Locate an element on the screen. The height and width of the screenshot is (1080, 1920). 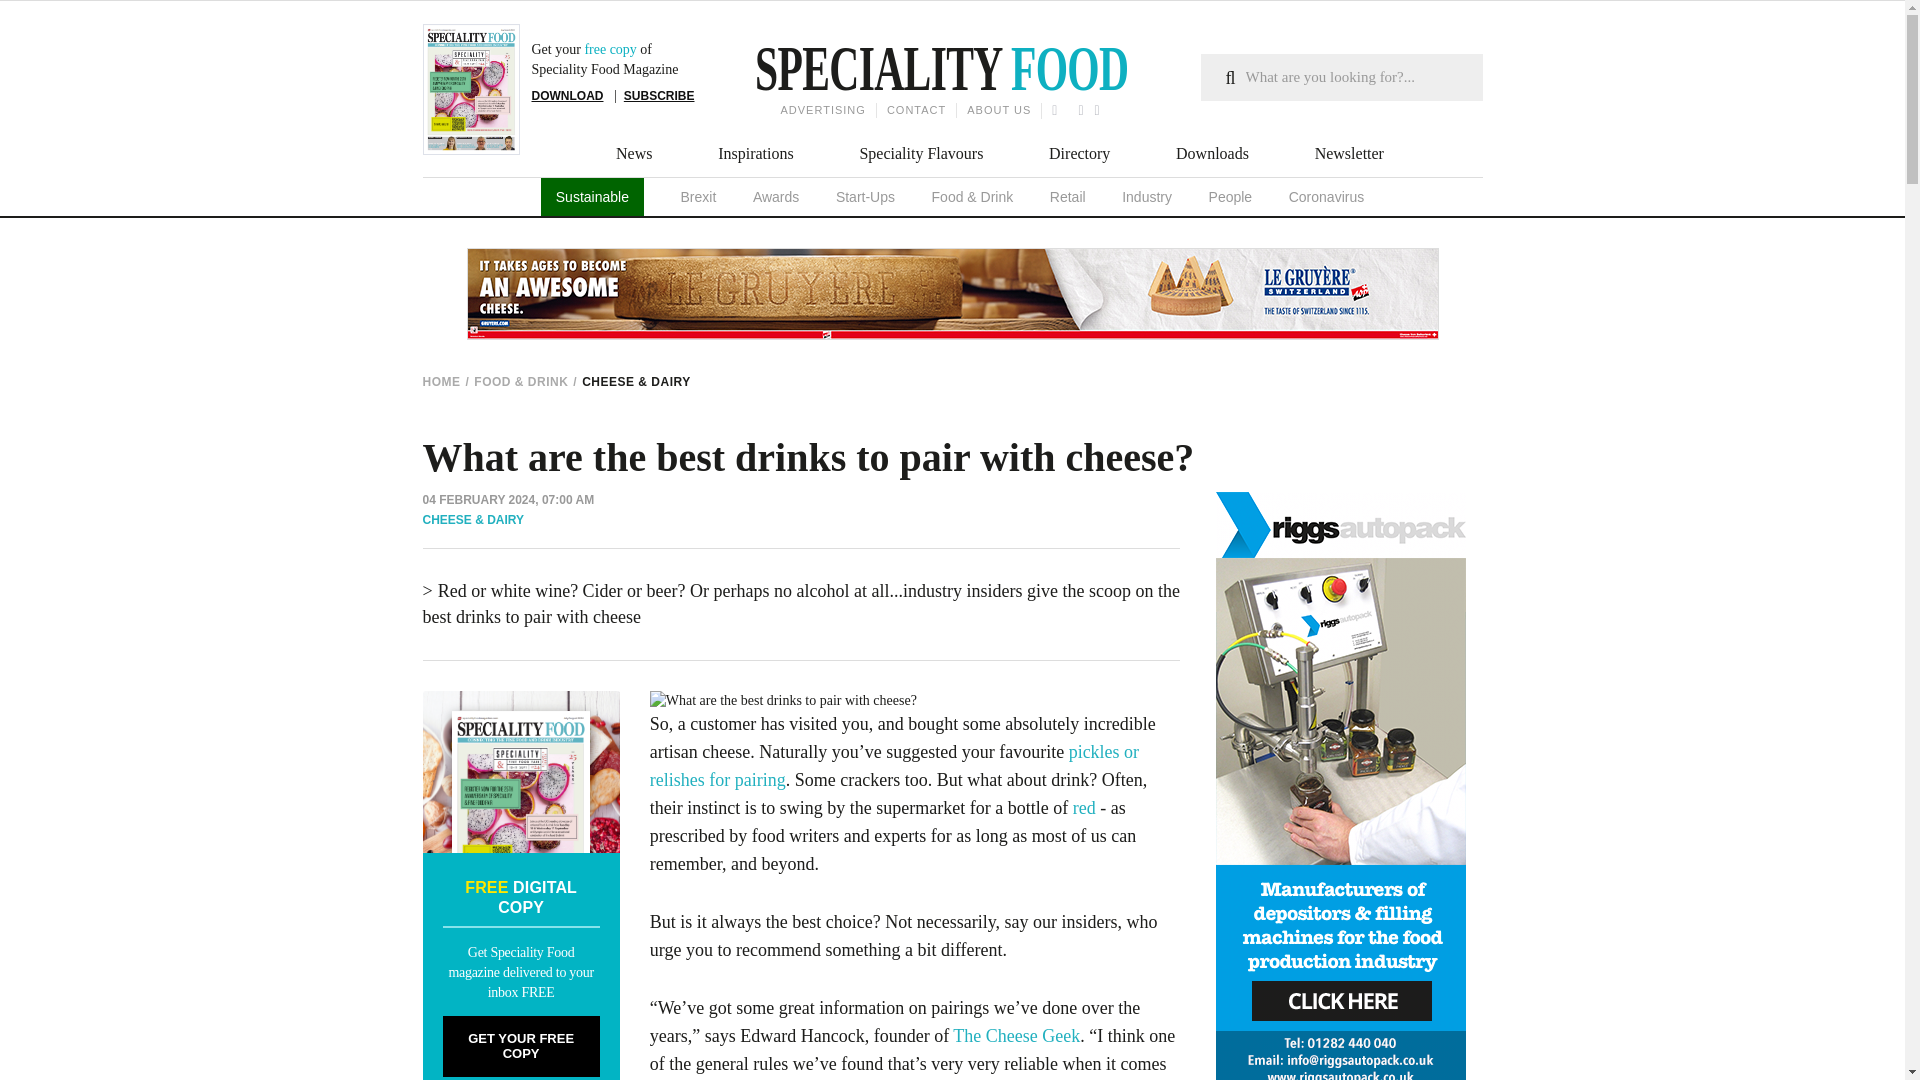
ADVERTISING is located at coordinates (818, 110).